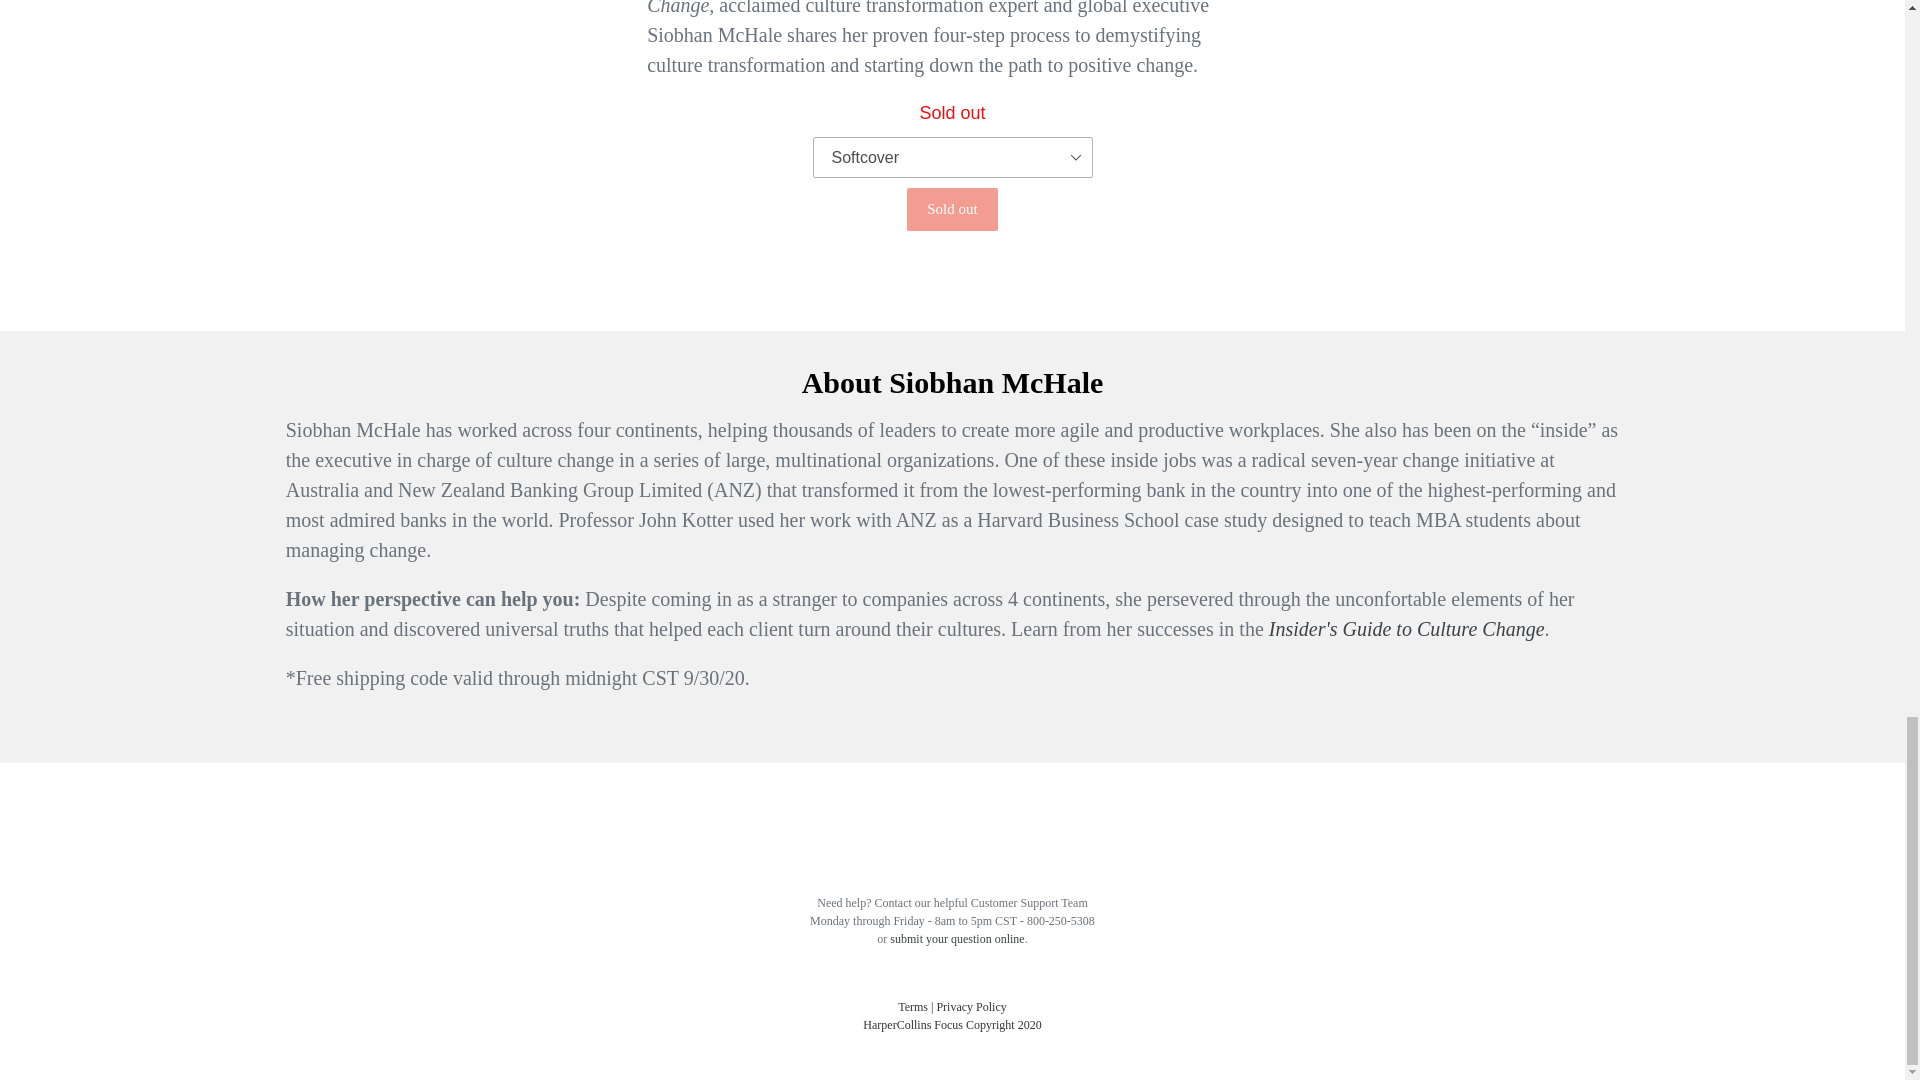 This screenshot has width=1920, height=1080. What do you see at coordinates (956, 939) in the screenshot?
I see `submit your question online` at bounding box center [956, 939].